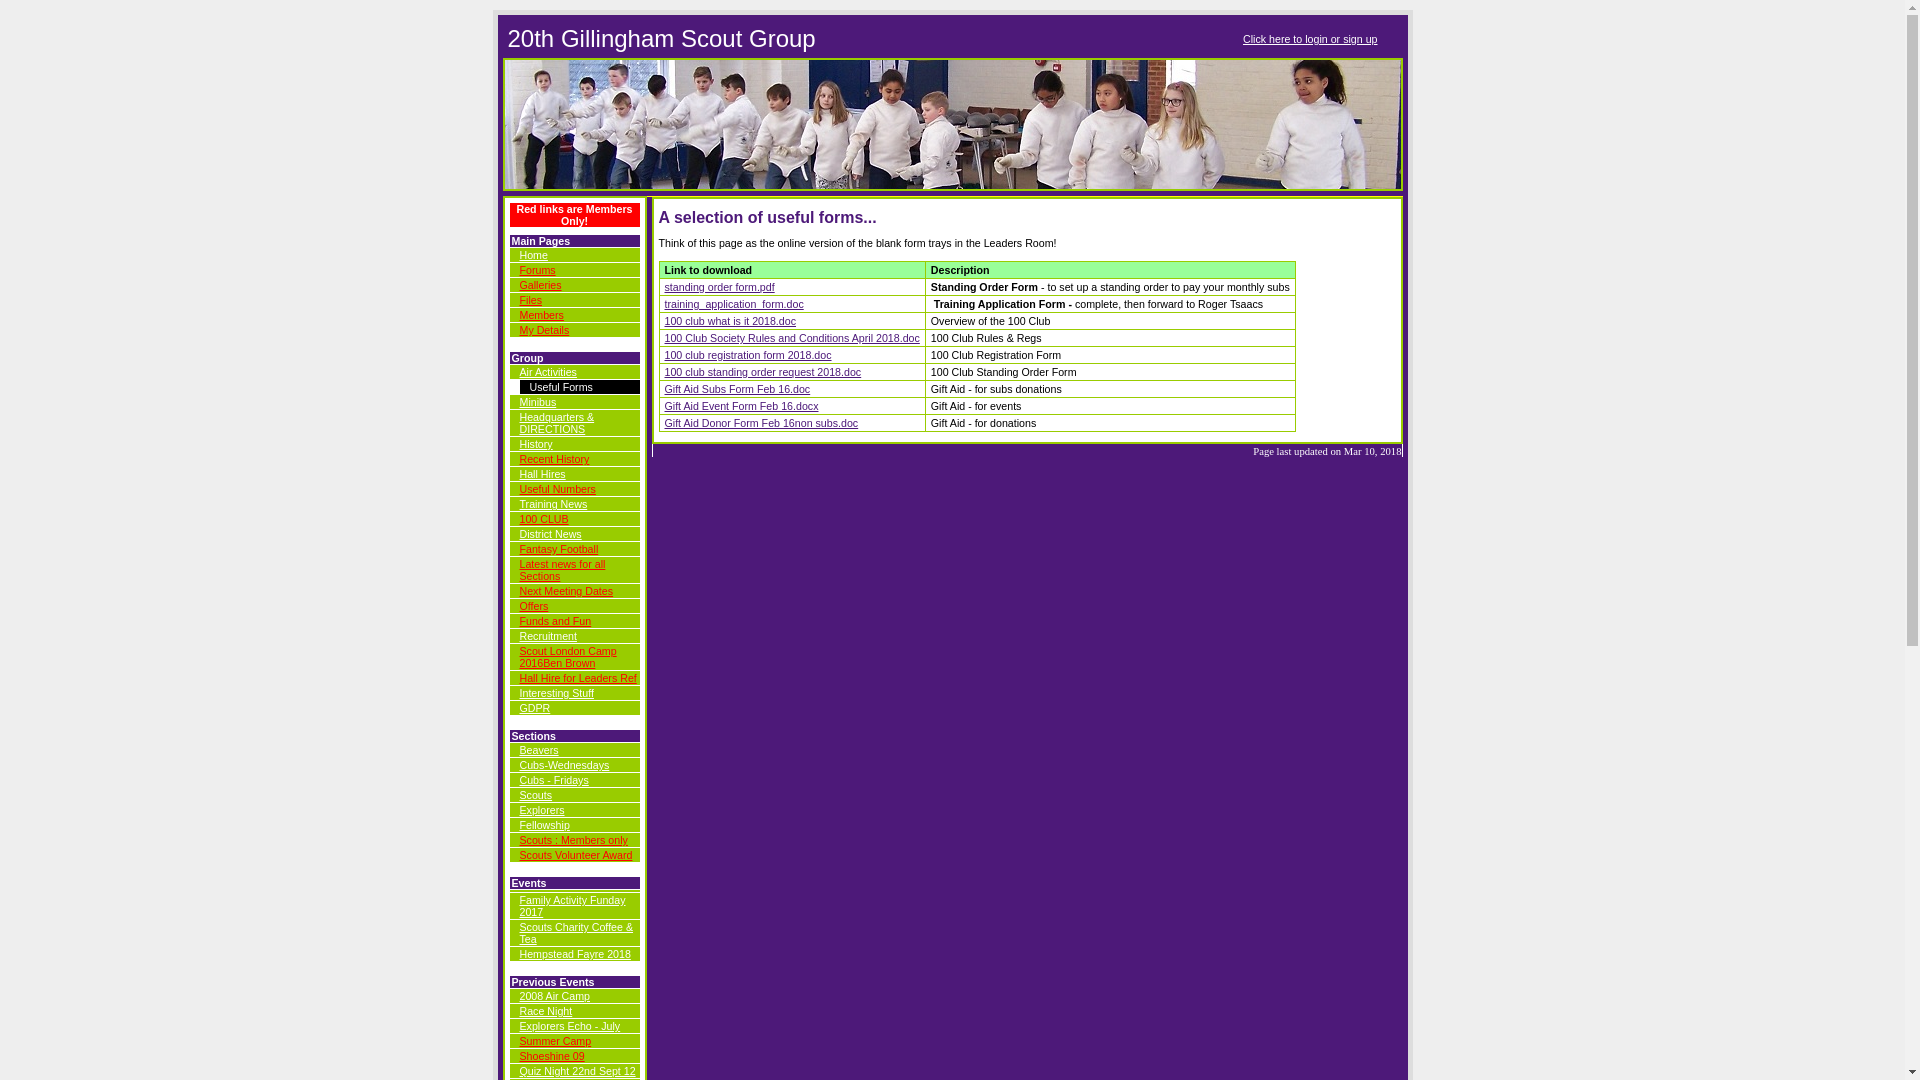 This screenshot has height=1080, width=1920. What do you see at coordinates (730, 321) in the screenshot?
I see `100 club what is it 2018.doc` at bounding box center [730, 321].